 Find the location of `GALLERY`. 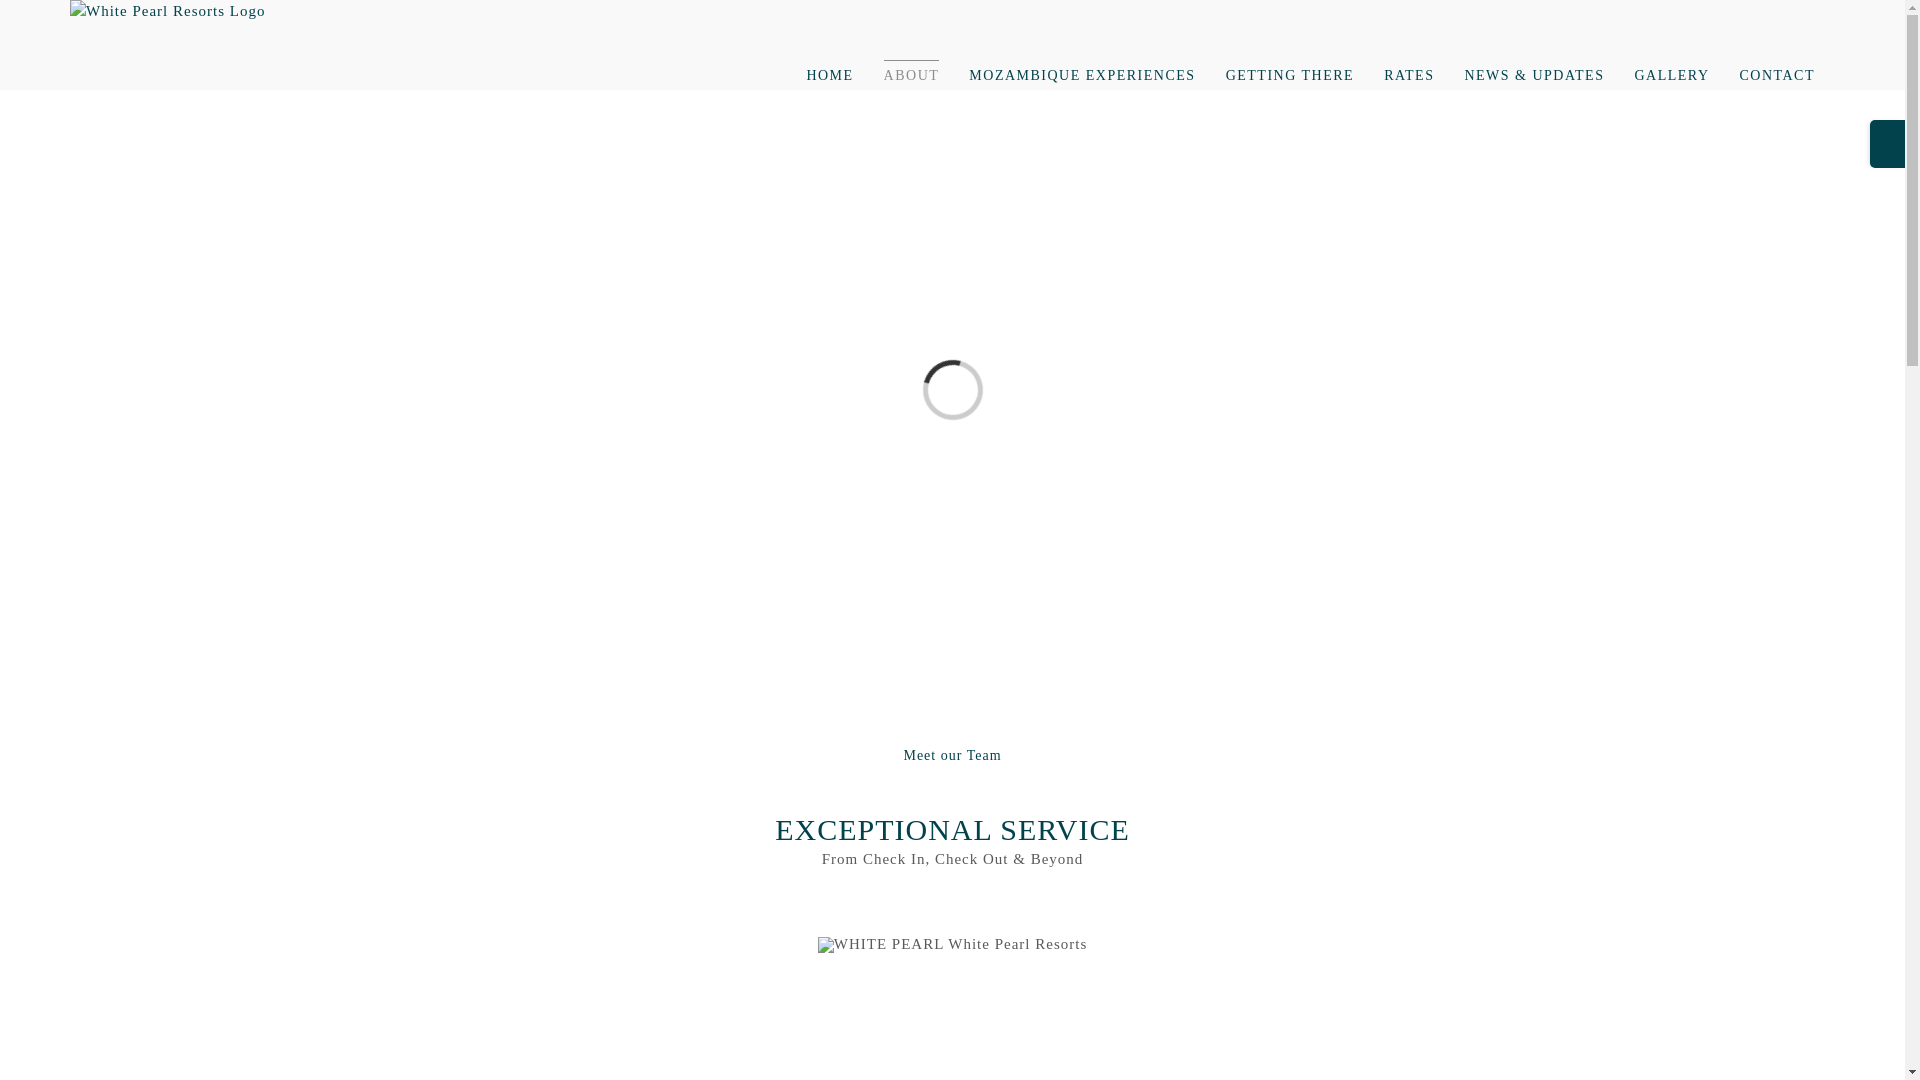

GALLERY is located at coordinates (1670, 74).